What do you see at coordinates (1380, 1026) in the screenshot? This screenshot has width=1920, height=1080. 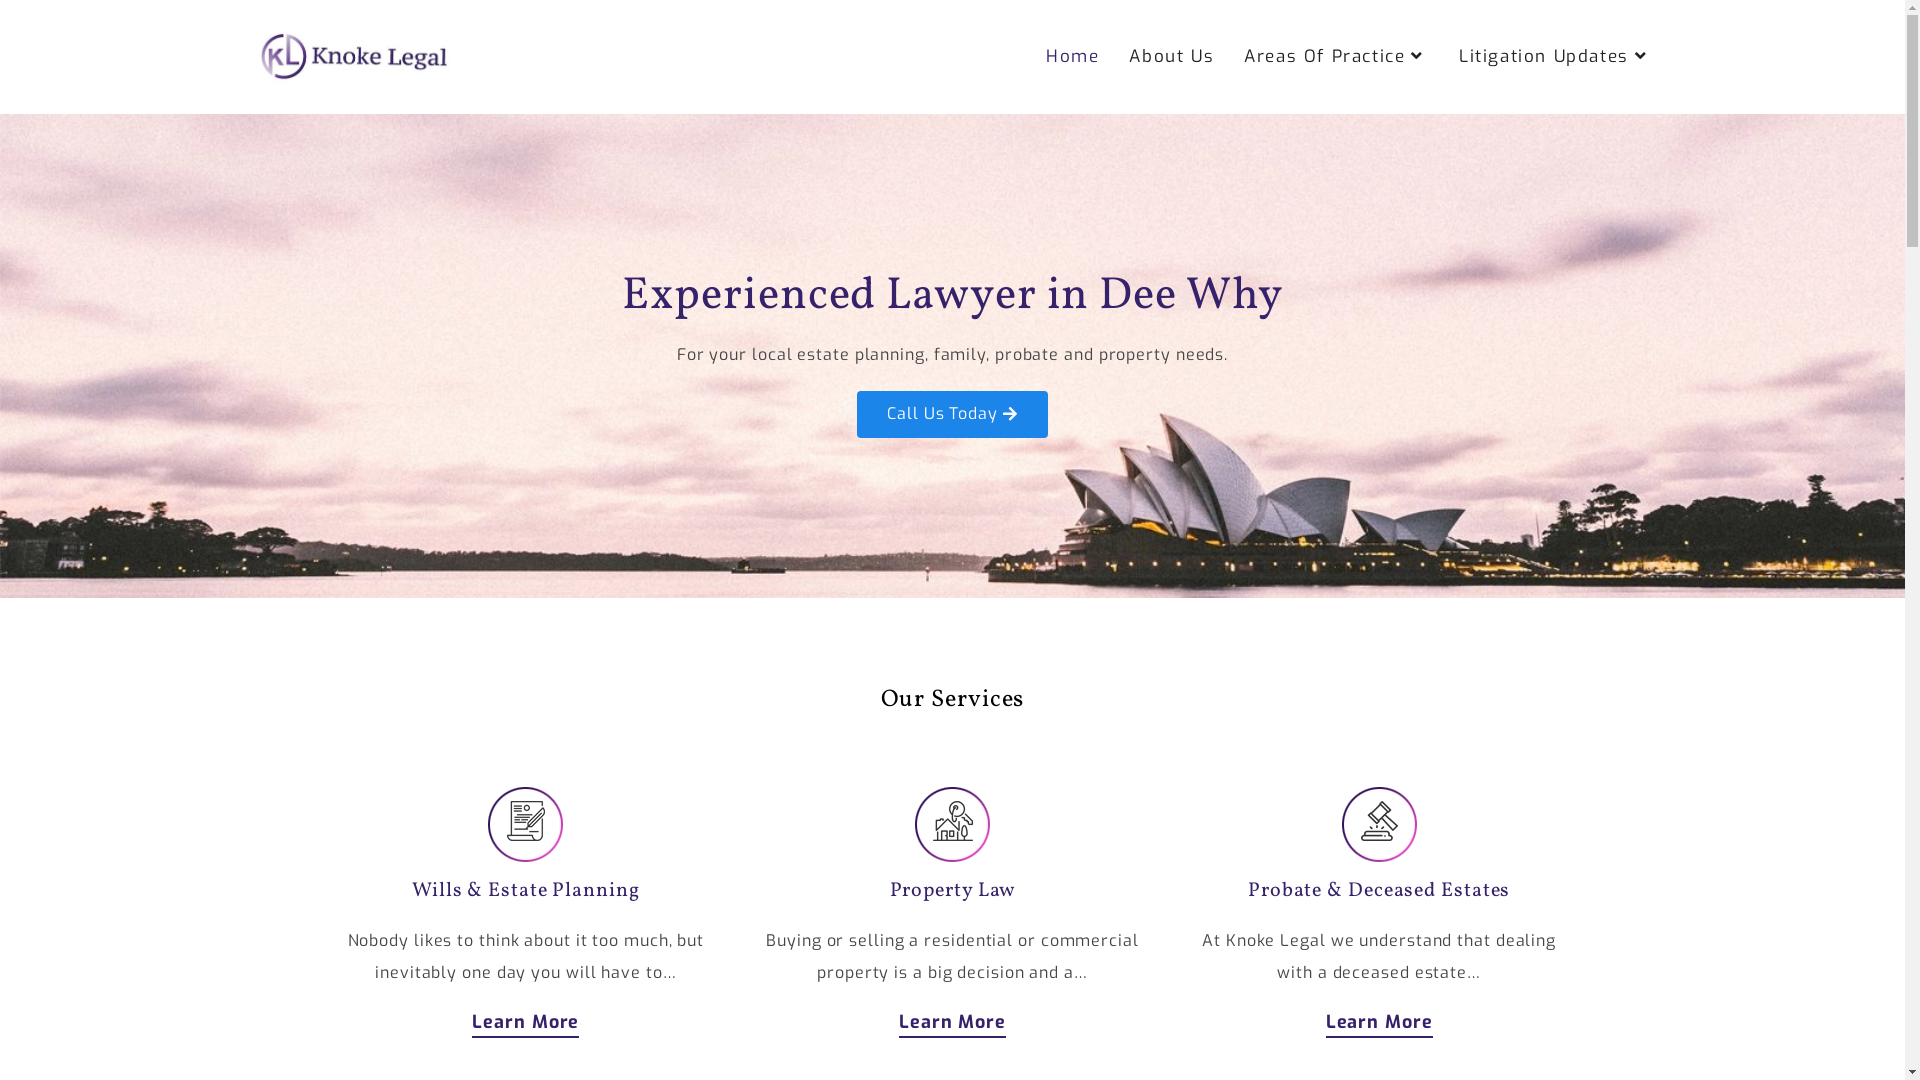 I see `Learn More` at bounding box center [1380, 1026].